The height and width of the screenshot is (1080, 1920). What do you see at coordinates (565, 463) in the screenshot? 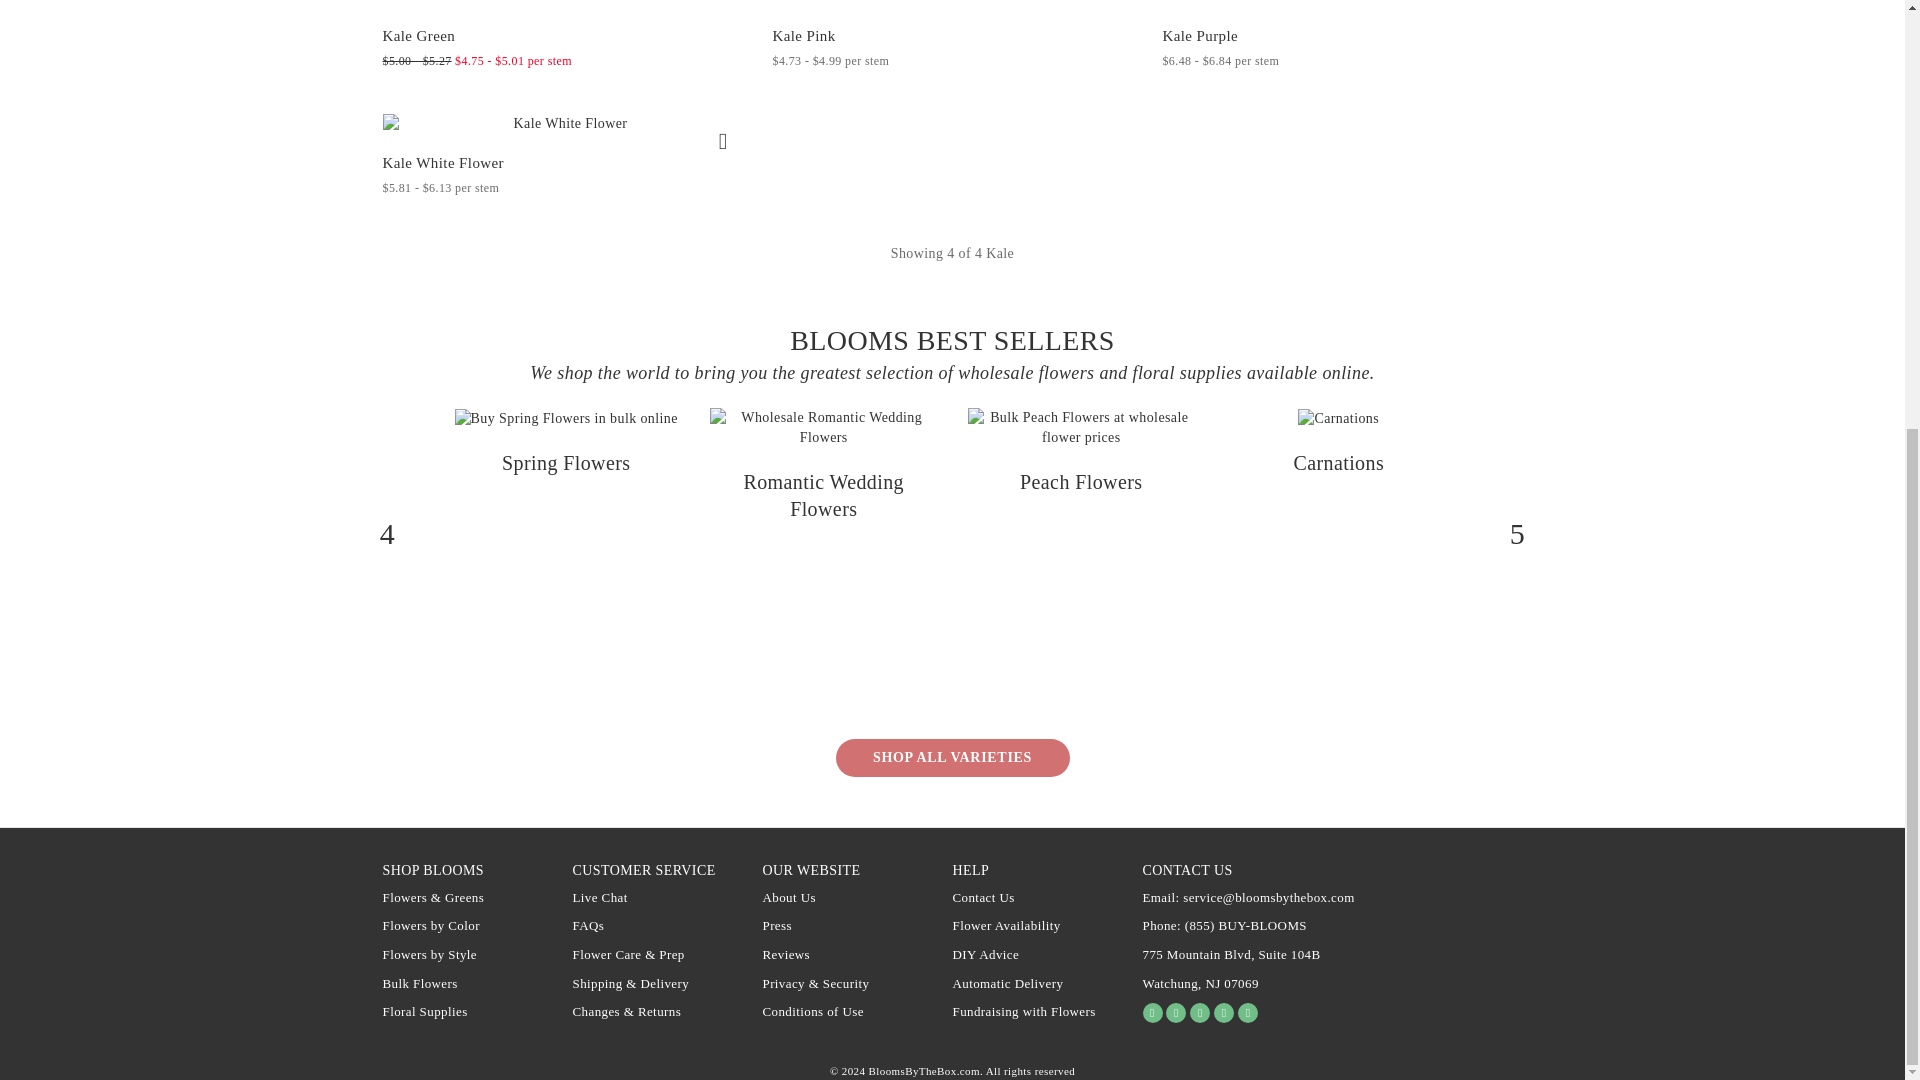
I see `Wholesale Spring Flowers` at bounding box center [565, 463].